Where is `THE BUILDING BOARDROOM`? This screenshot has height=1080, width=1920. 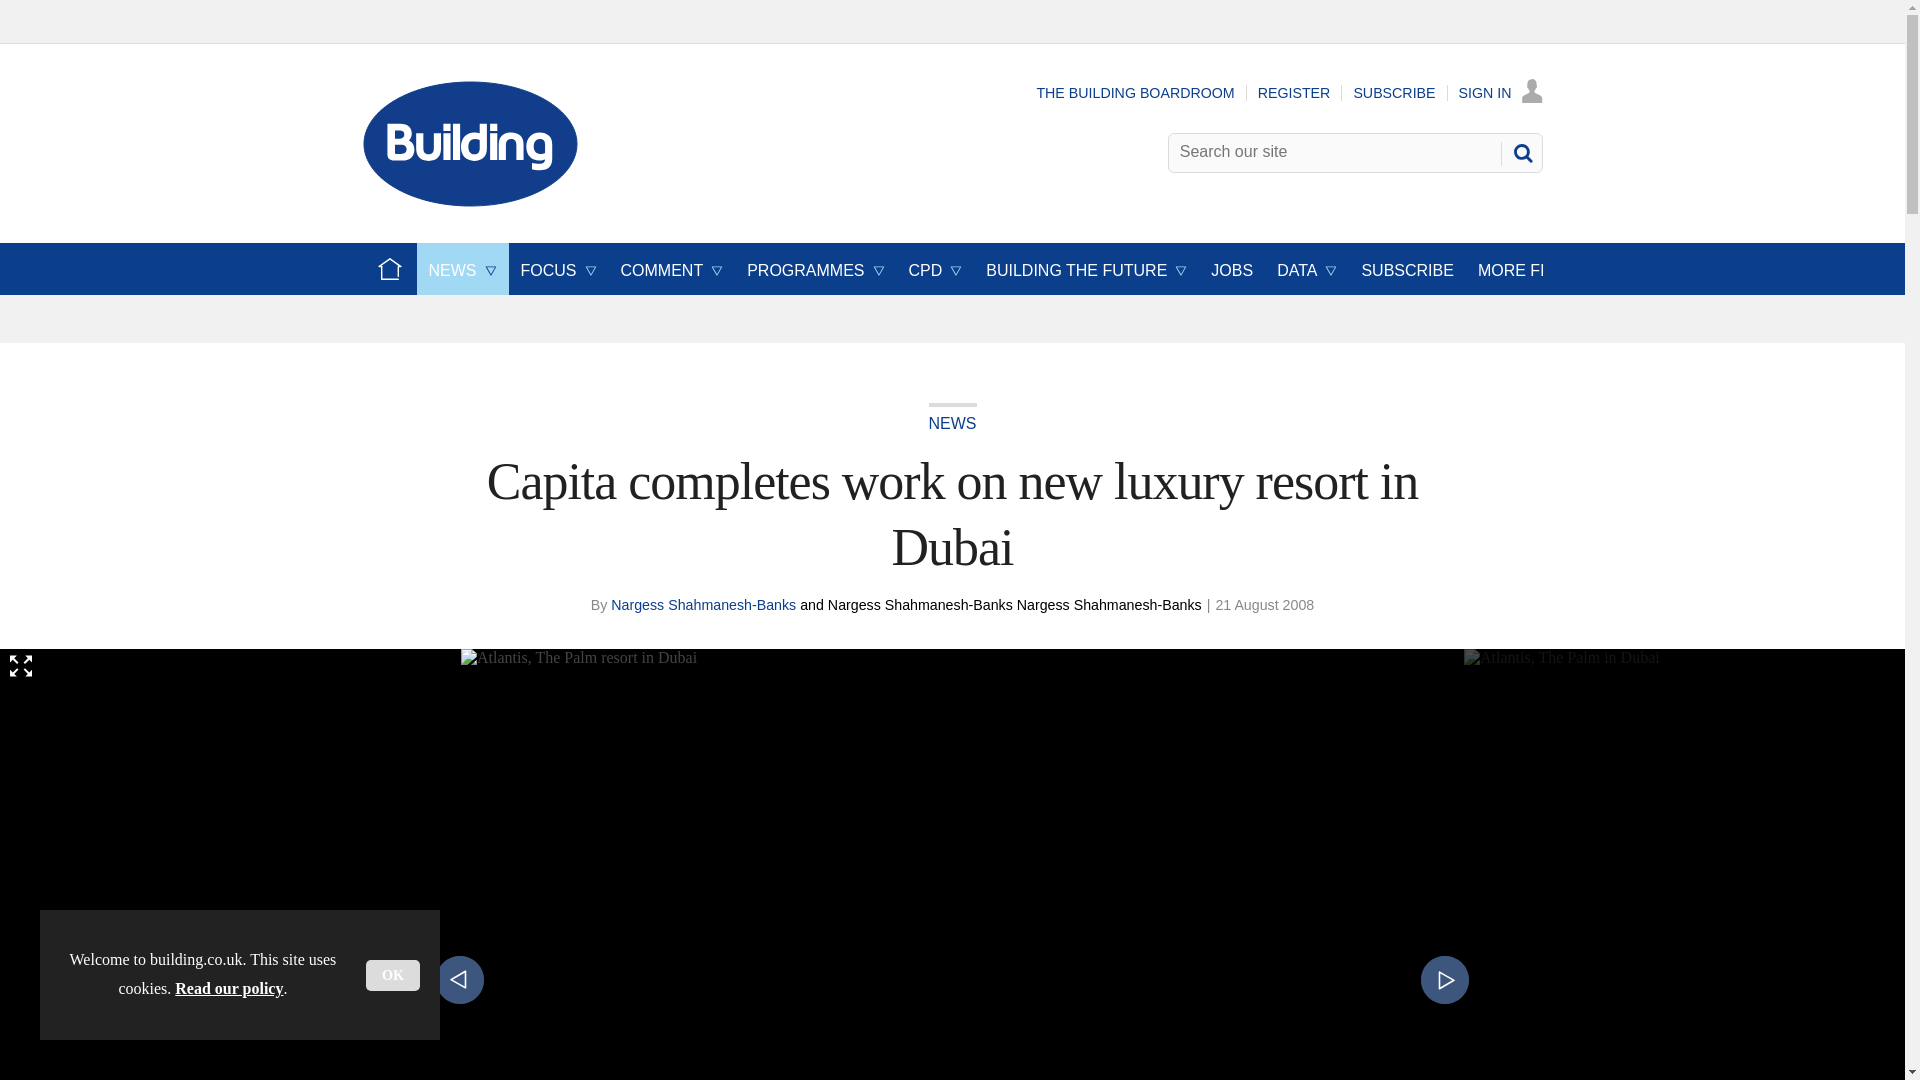
THE BUILDING BOARDROOM is located at coordinates (1135, 93).